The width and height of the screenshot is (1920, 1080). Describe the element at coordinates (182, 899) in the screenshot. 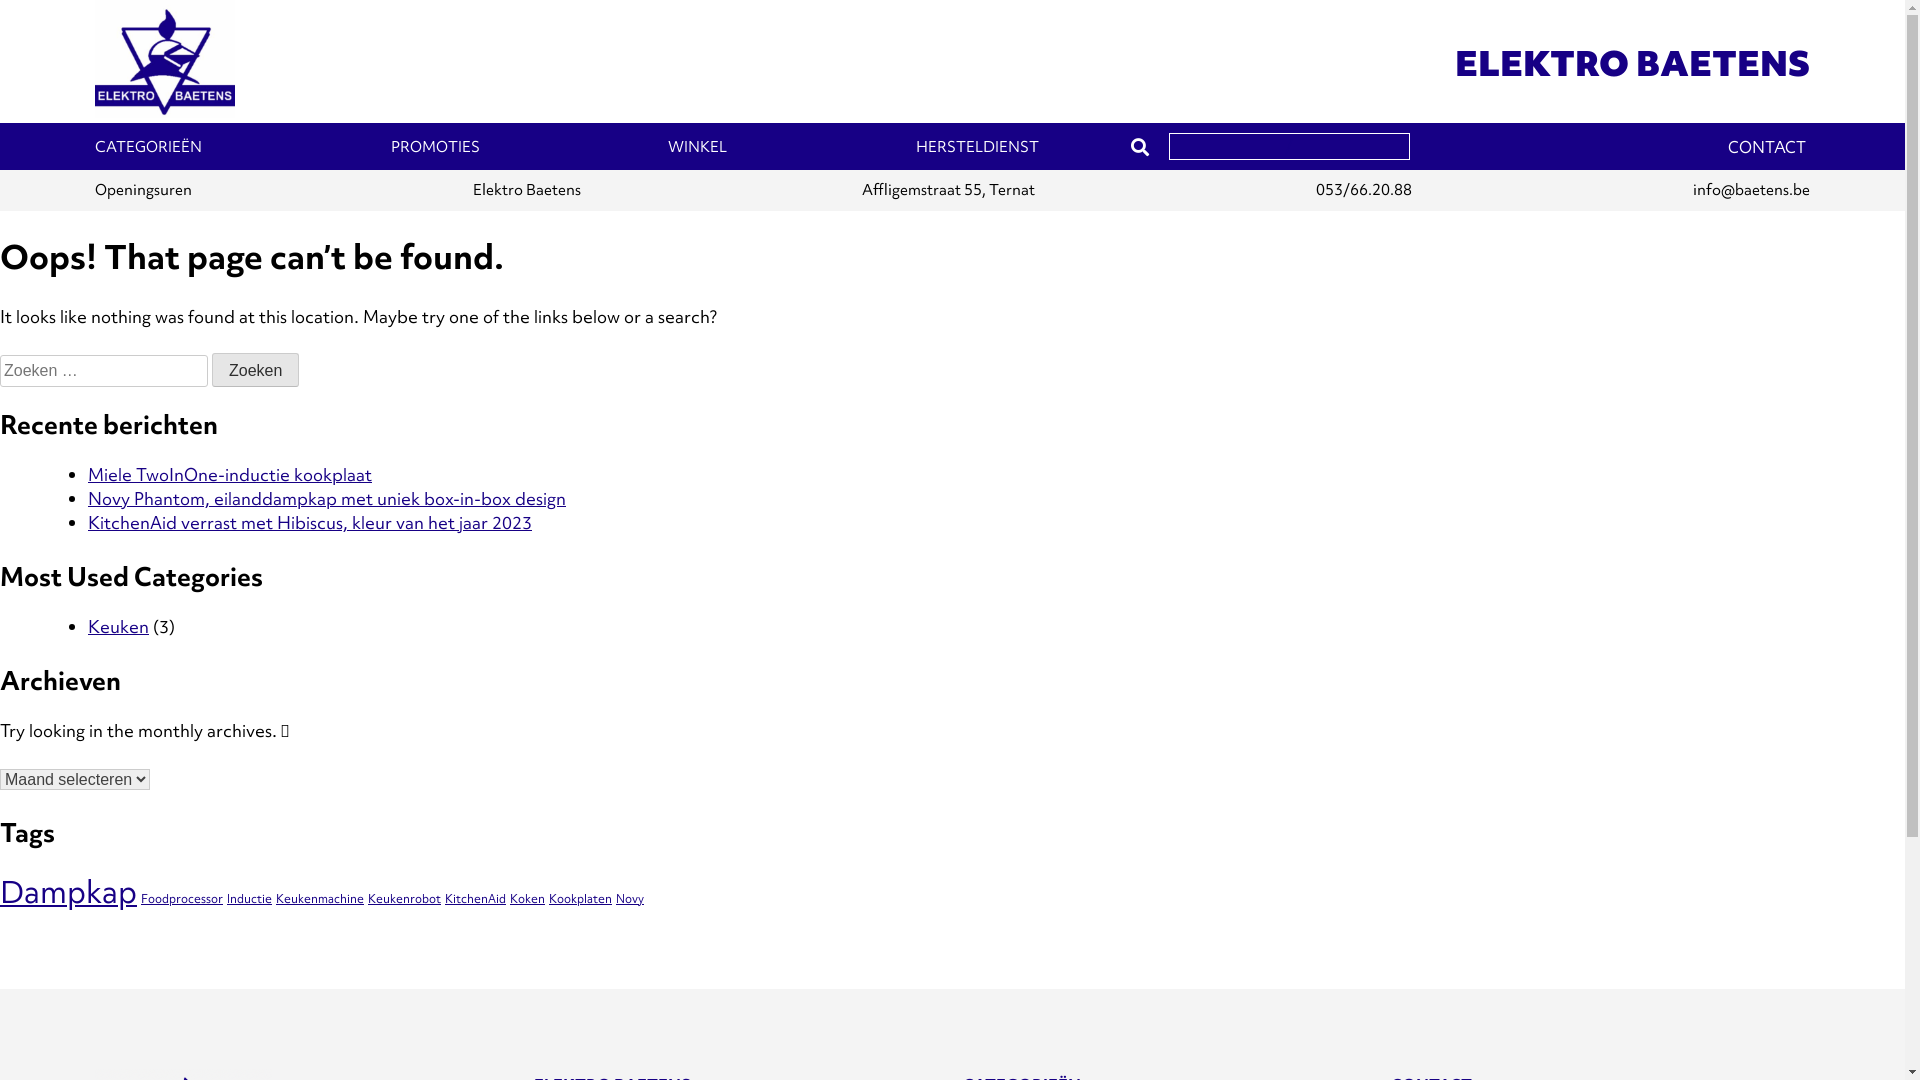

I see `Foodprocessor` at that location.